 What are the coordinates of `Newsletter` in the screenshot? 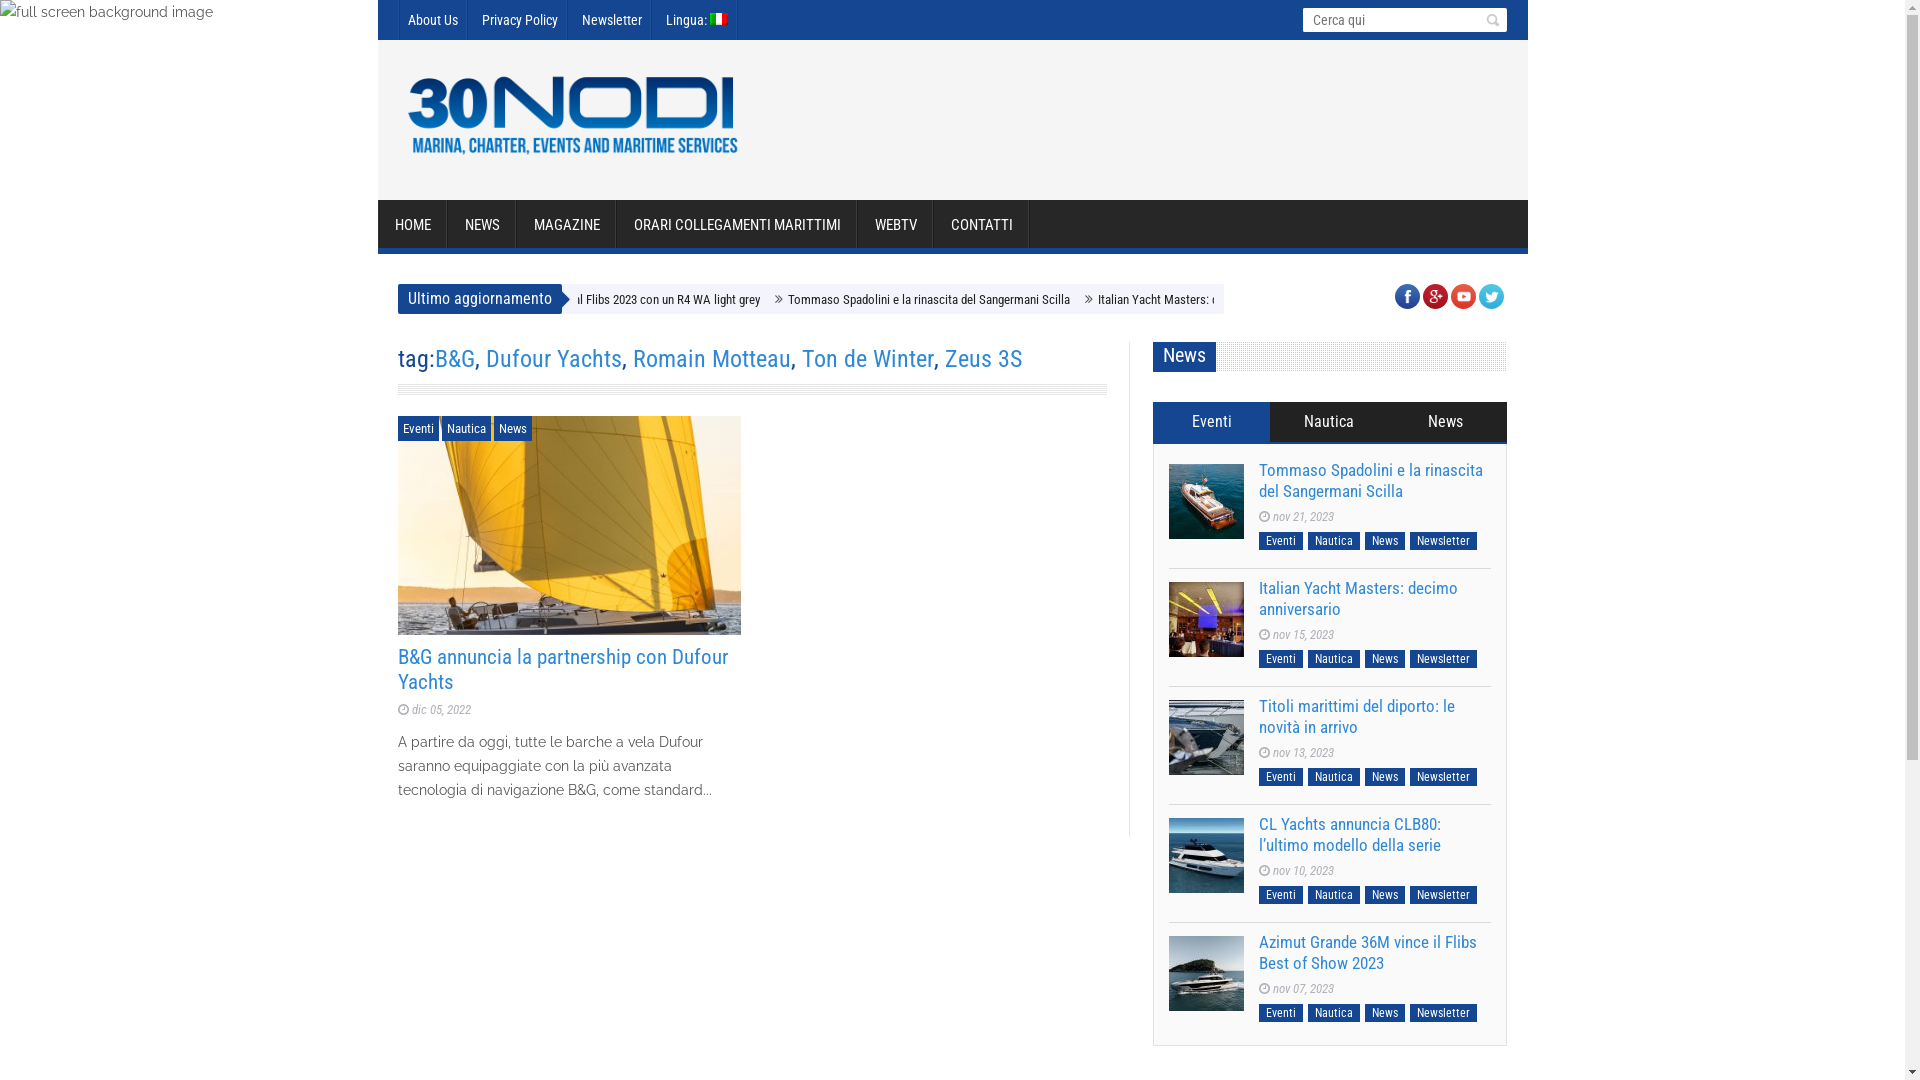 It's located at (1444, 777).